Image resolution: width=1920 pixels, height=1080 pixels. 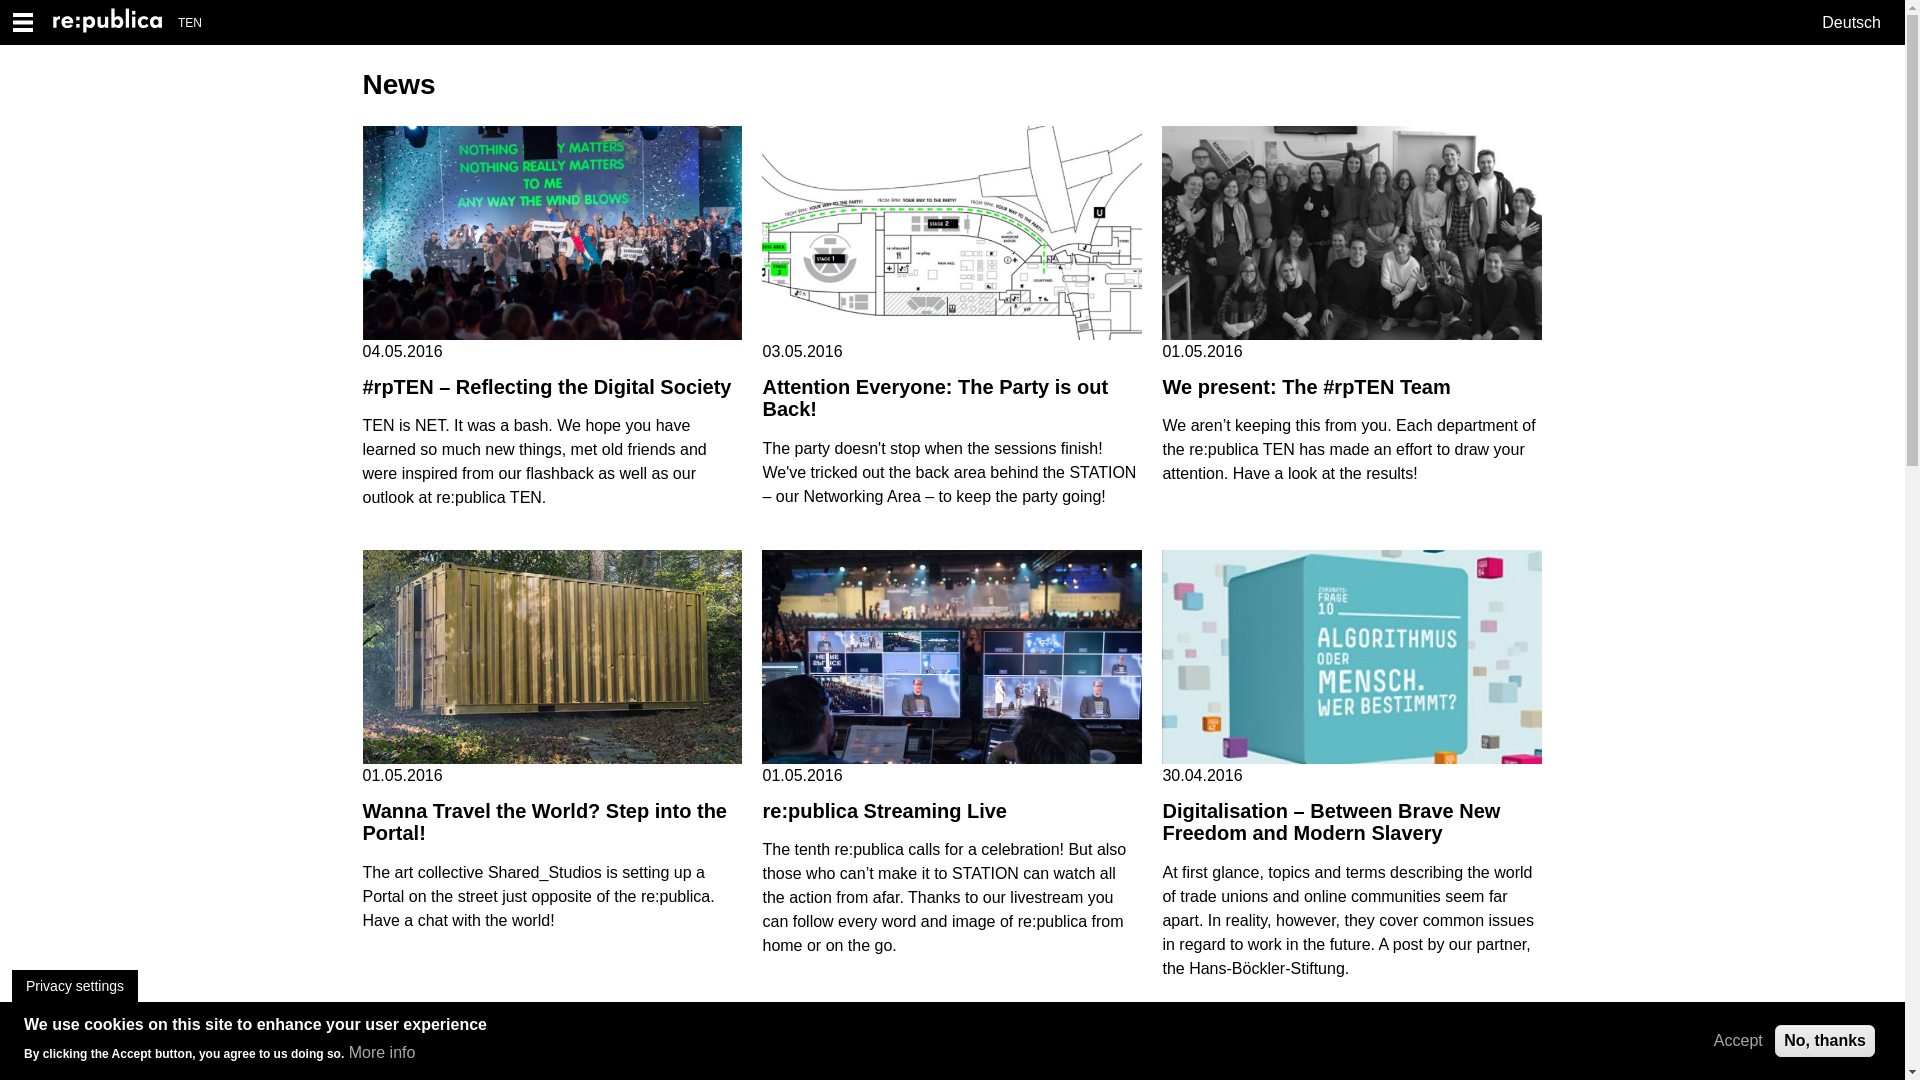 What do you see at coordinates (1824, 1040) in the screenshot?
I see `No, thanks` at bounding box center [1824, 1040].